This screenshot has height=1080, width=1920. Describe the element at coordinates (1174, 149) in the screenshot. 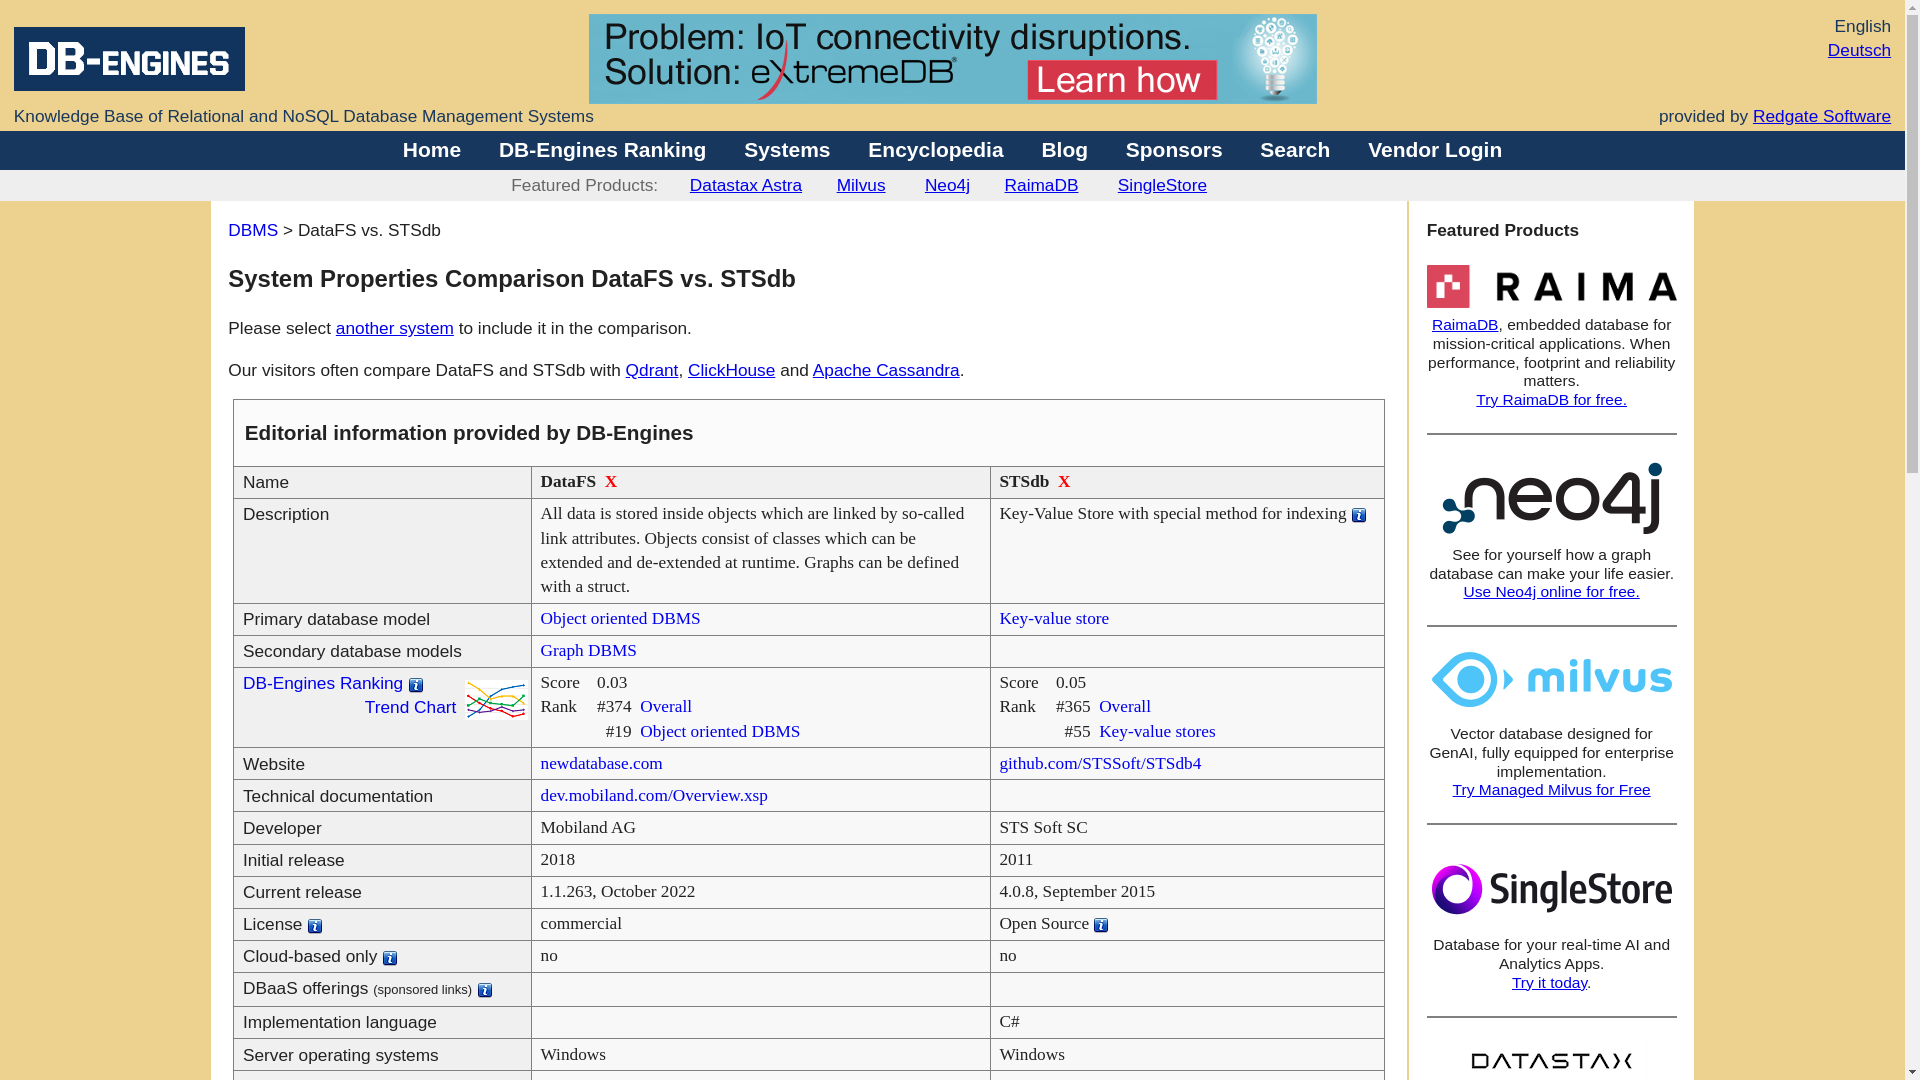

I see `Sponsors` at that location.